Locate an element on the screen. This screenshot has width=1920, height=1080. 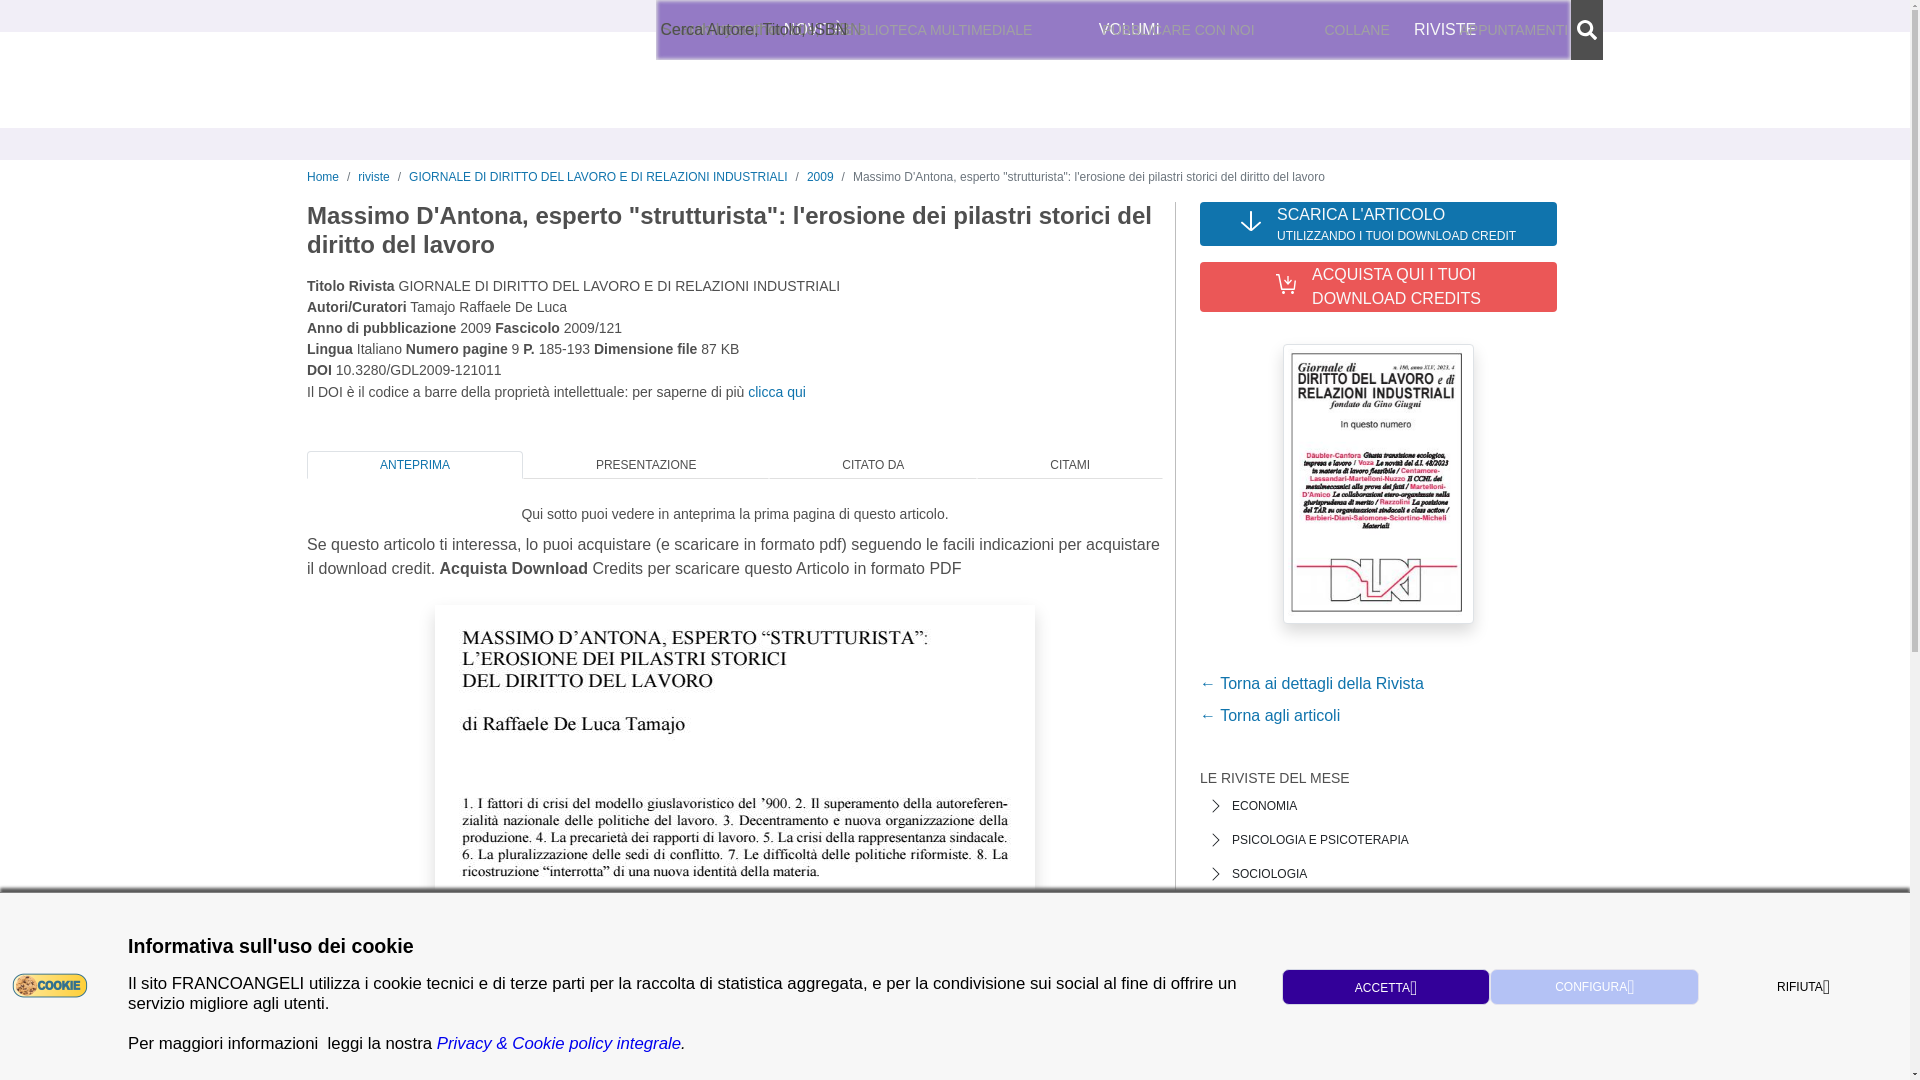
APPUNTAMENTI is located at coordinates (1514, 30).